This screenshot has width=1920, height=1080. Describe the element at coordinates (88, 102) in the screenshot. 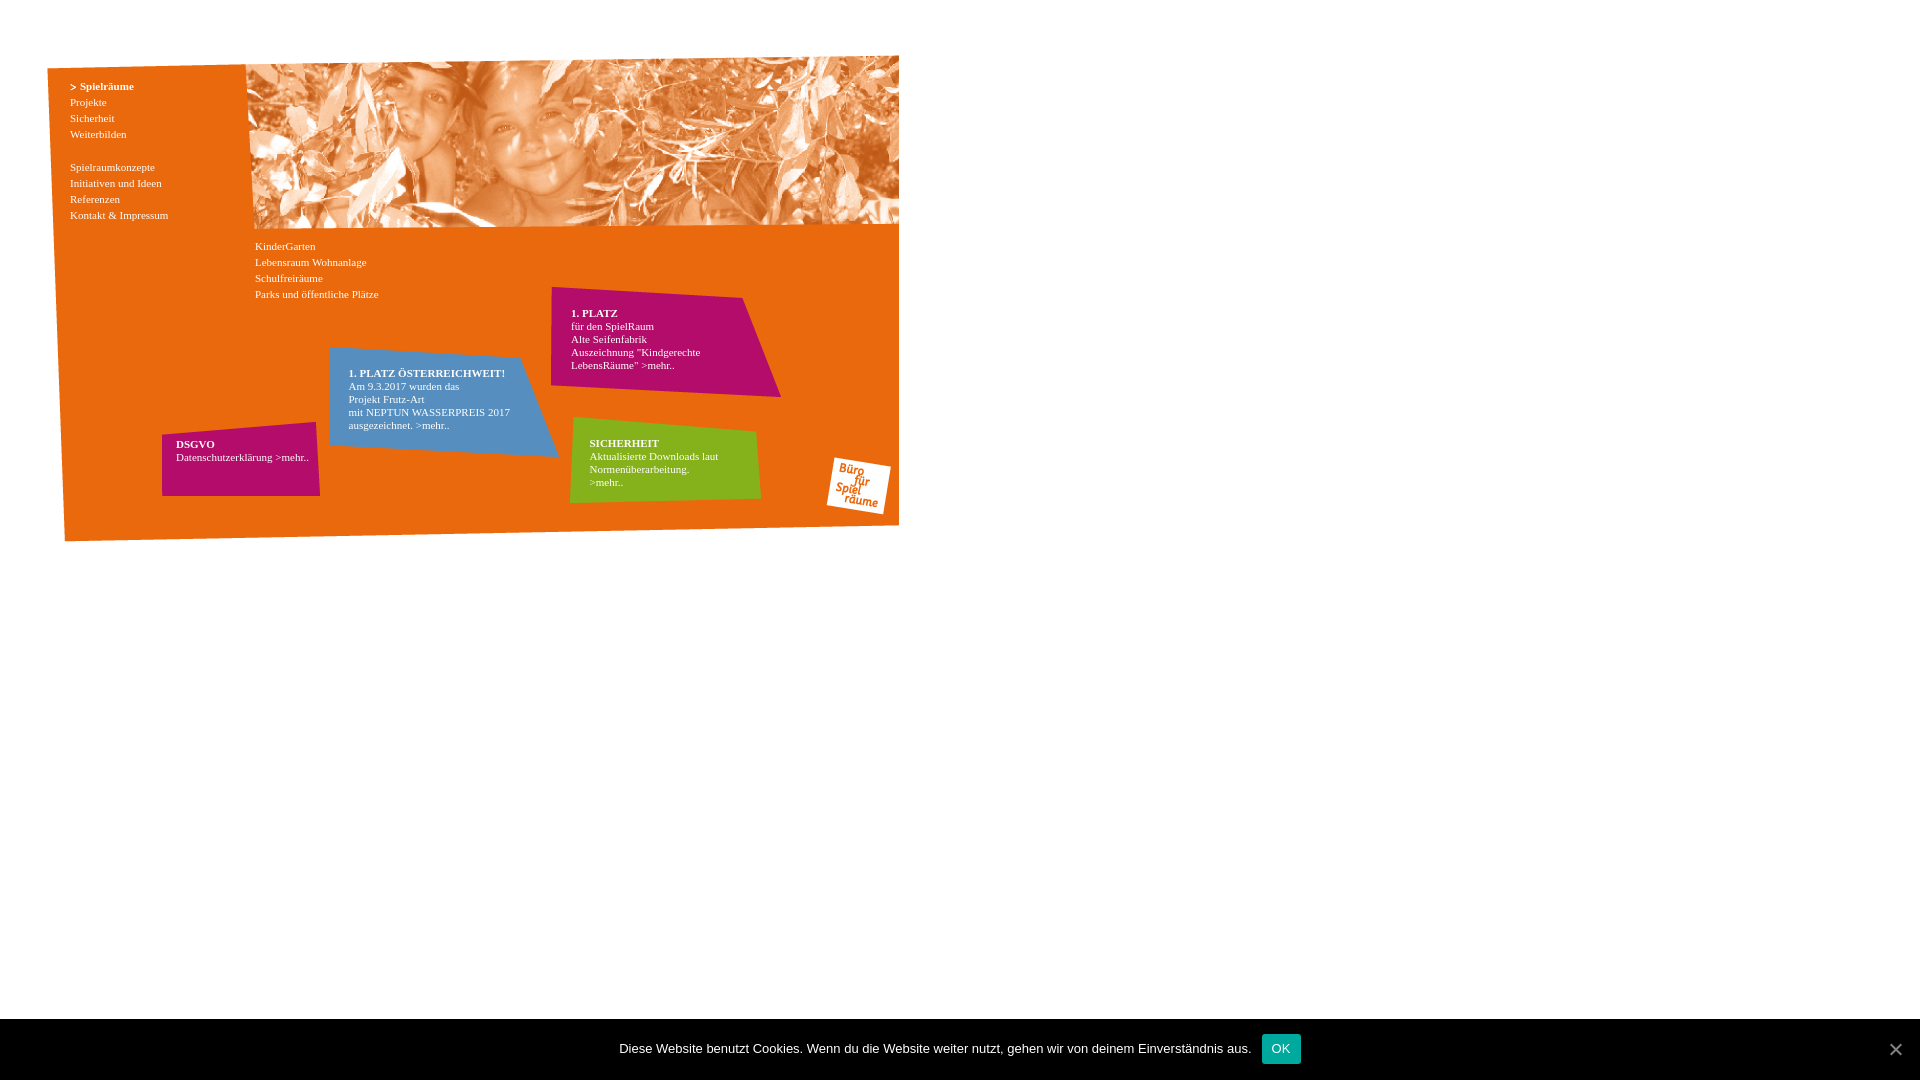

I see `Projekte` at that location.